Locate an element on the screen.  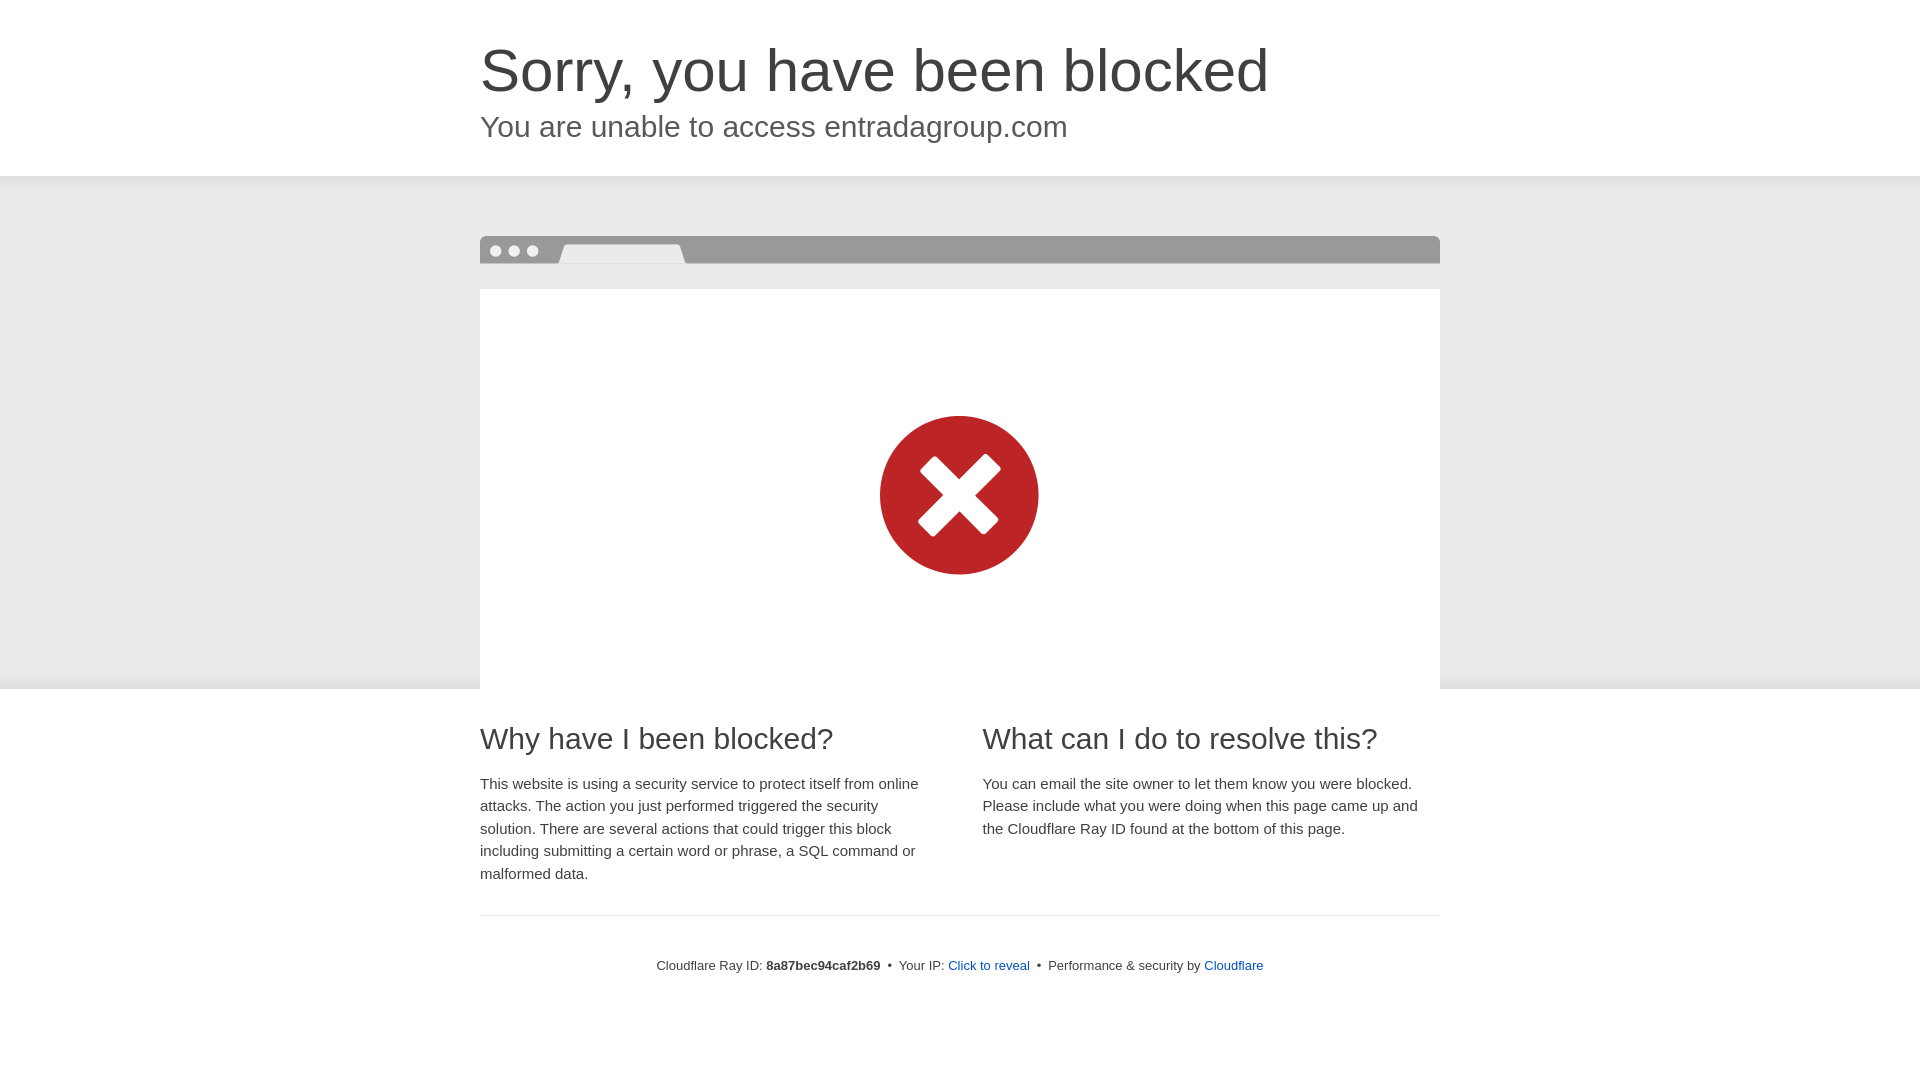
Click to reveal is located at coordinates (988, 966).